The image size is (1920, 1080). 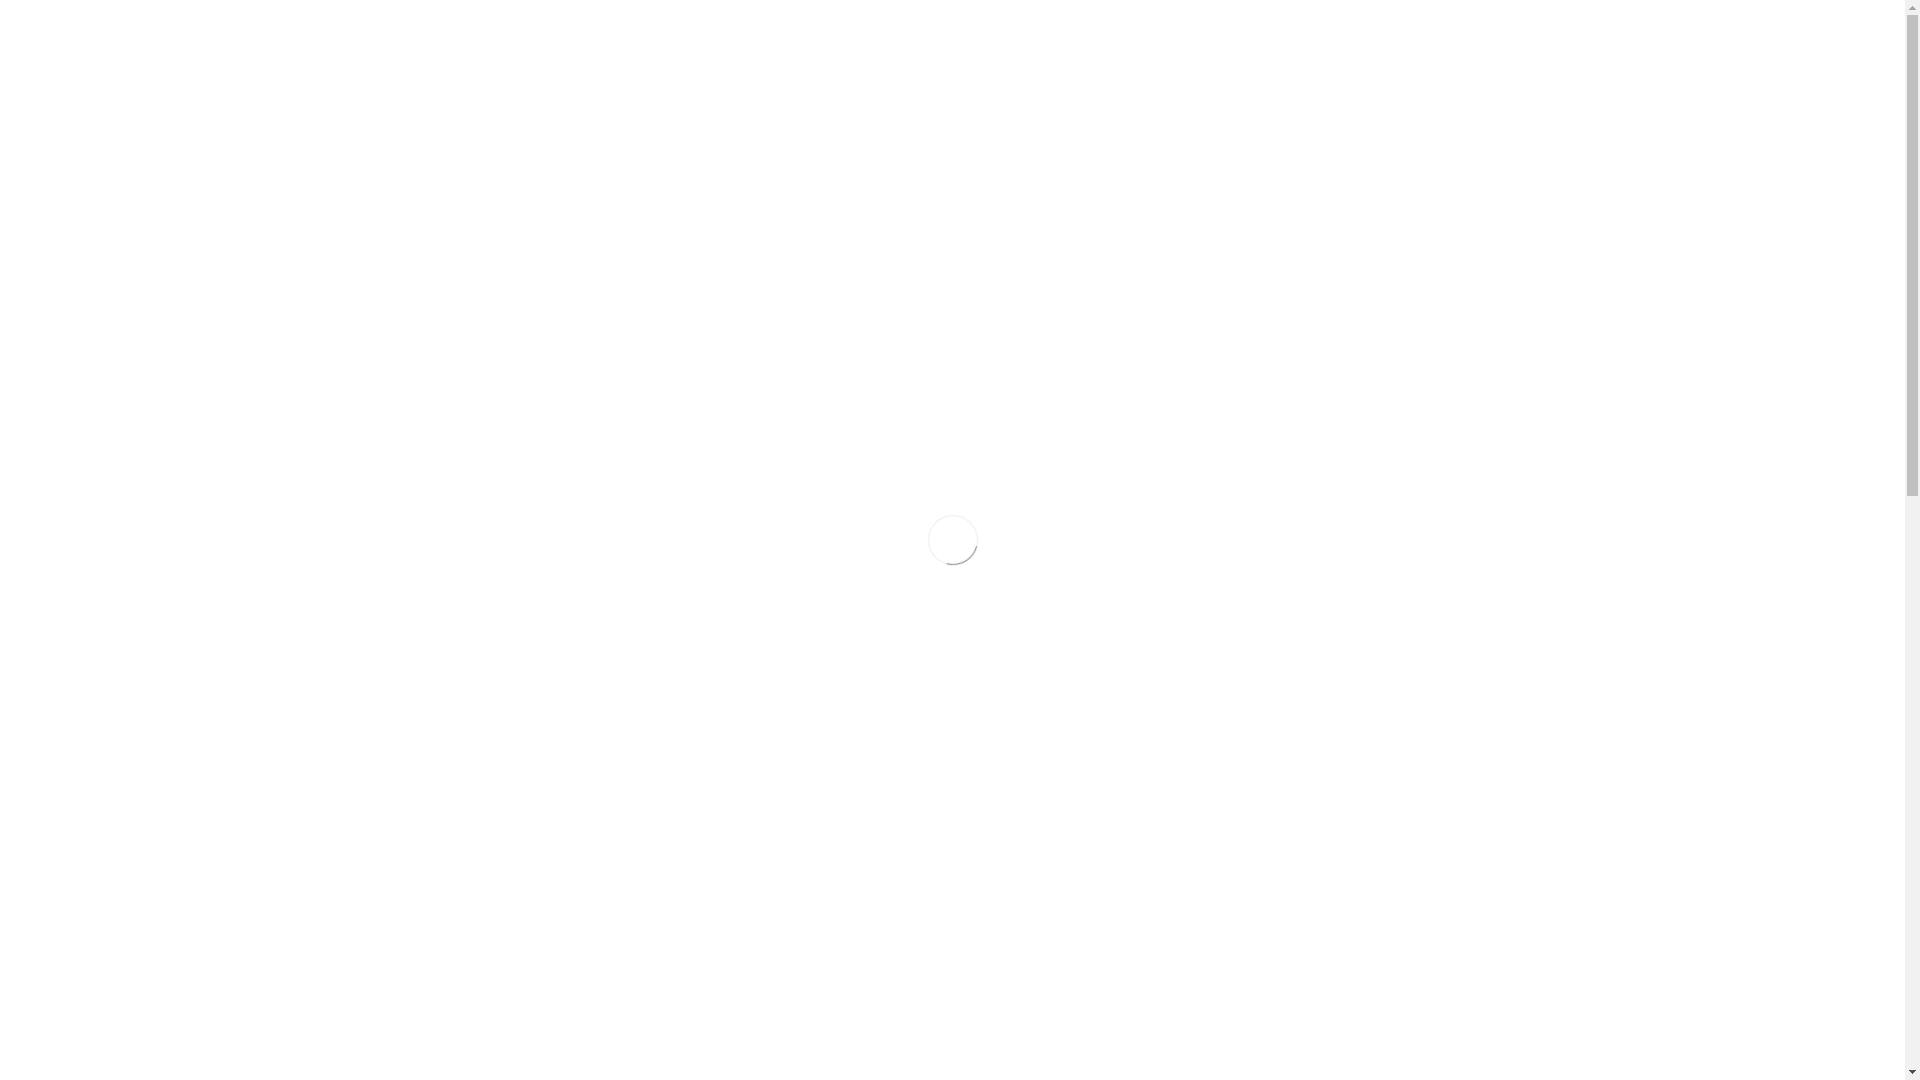 What do you see at coordinates (1342, 48) in the screenshot?
I see `LAVORA CON NOI` at bounding box center [1342, 48].